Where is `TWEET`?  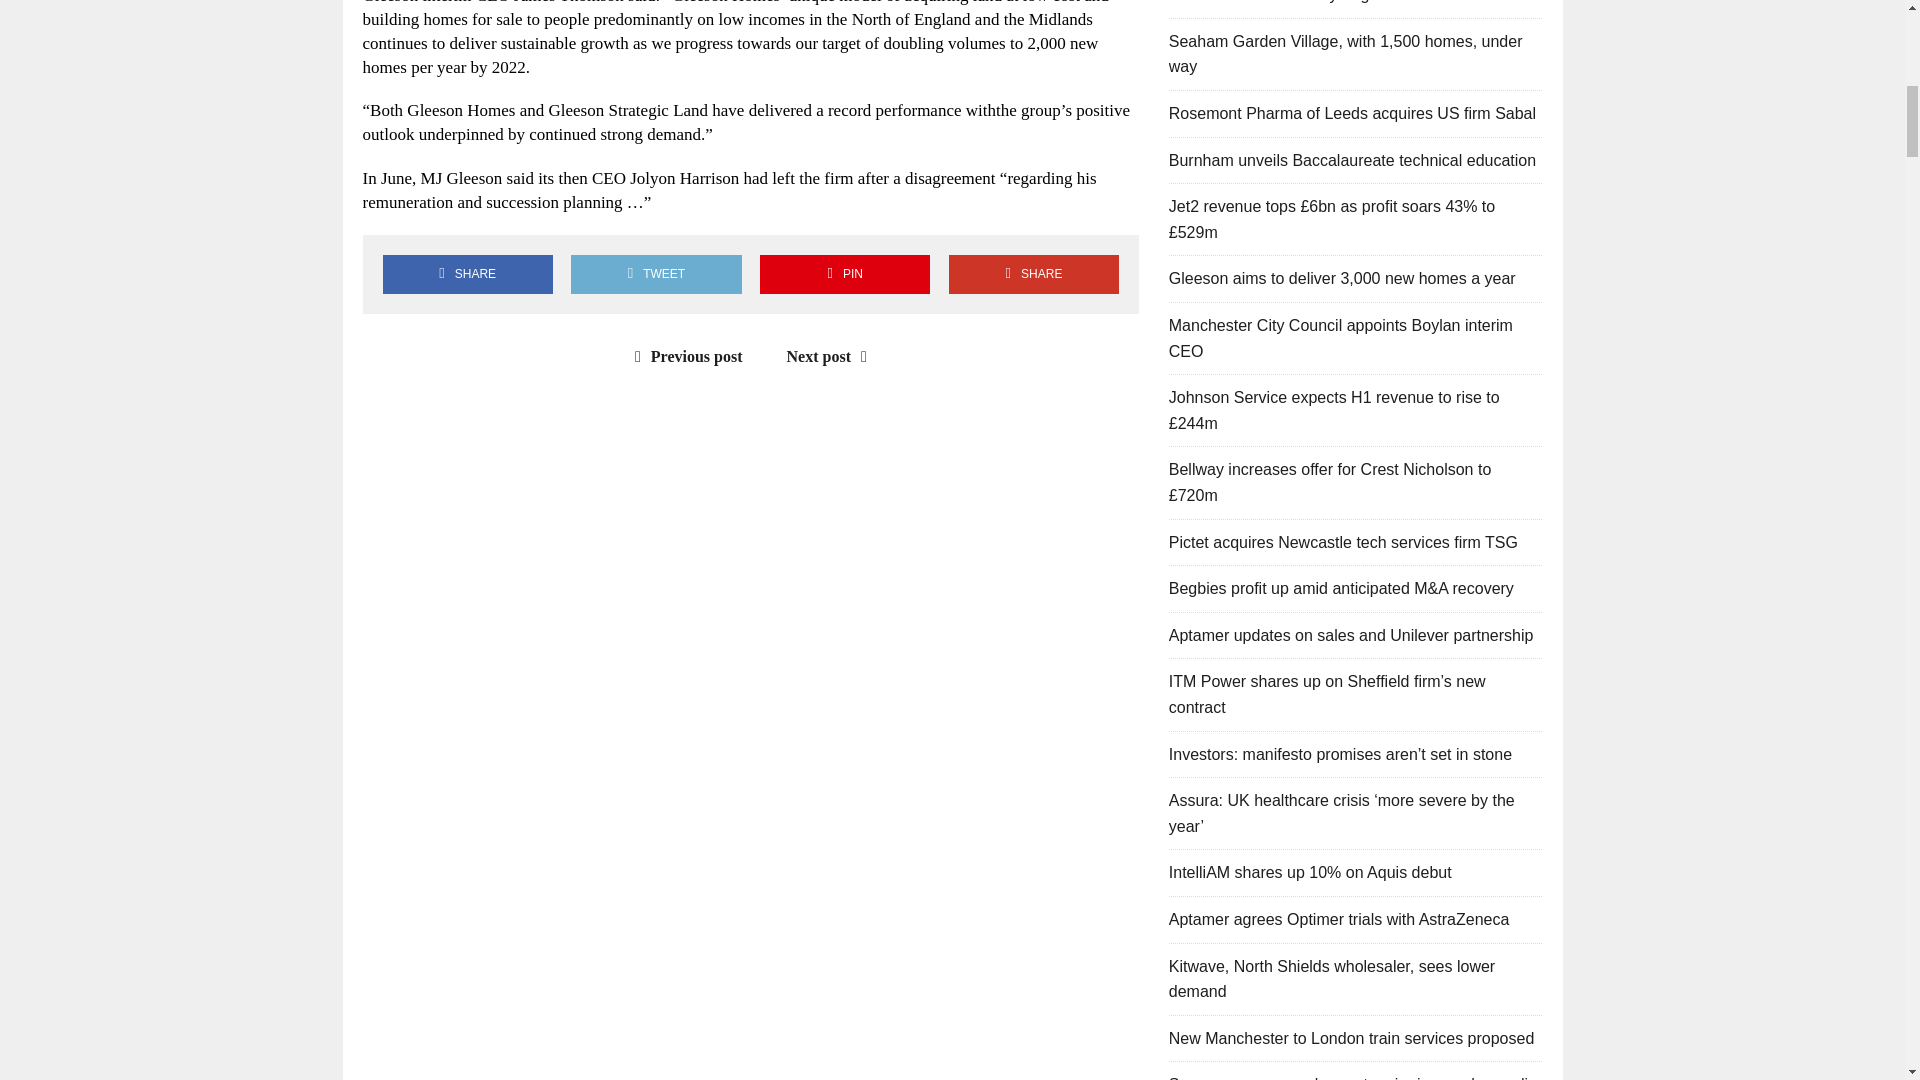
TWEET is located at coordinates (656, 274).